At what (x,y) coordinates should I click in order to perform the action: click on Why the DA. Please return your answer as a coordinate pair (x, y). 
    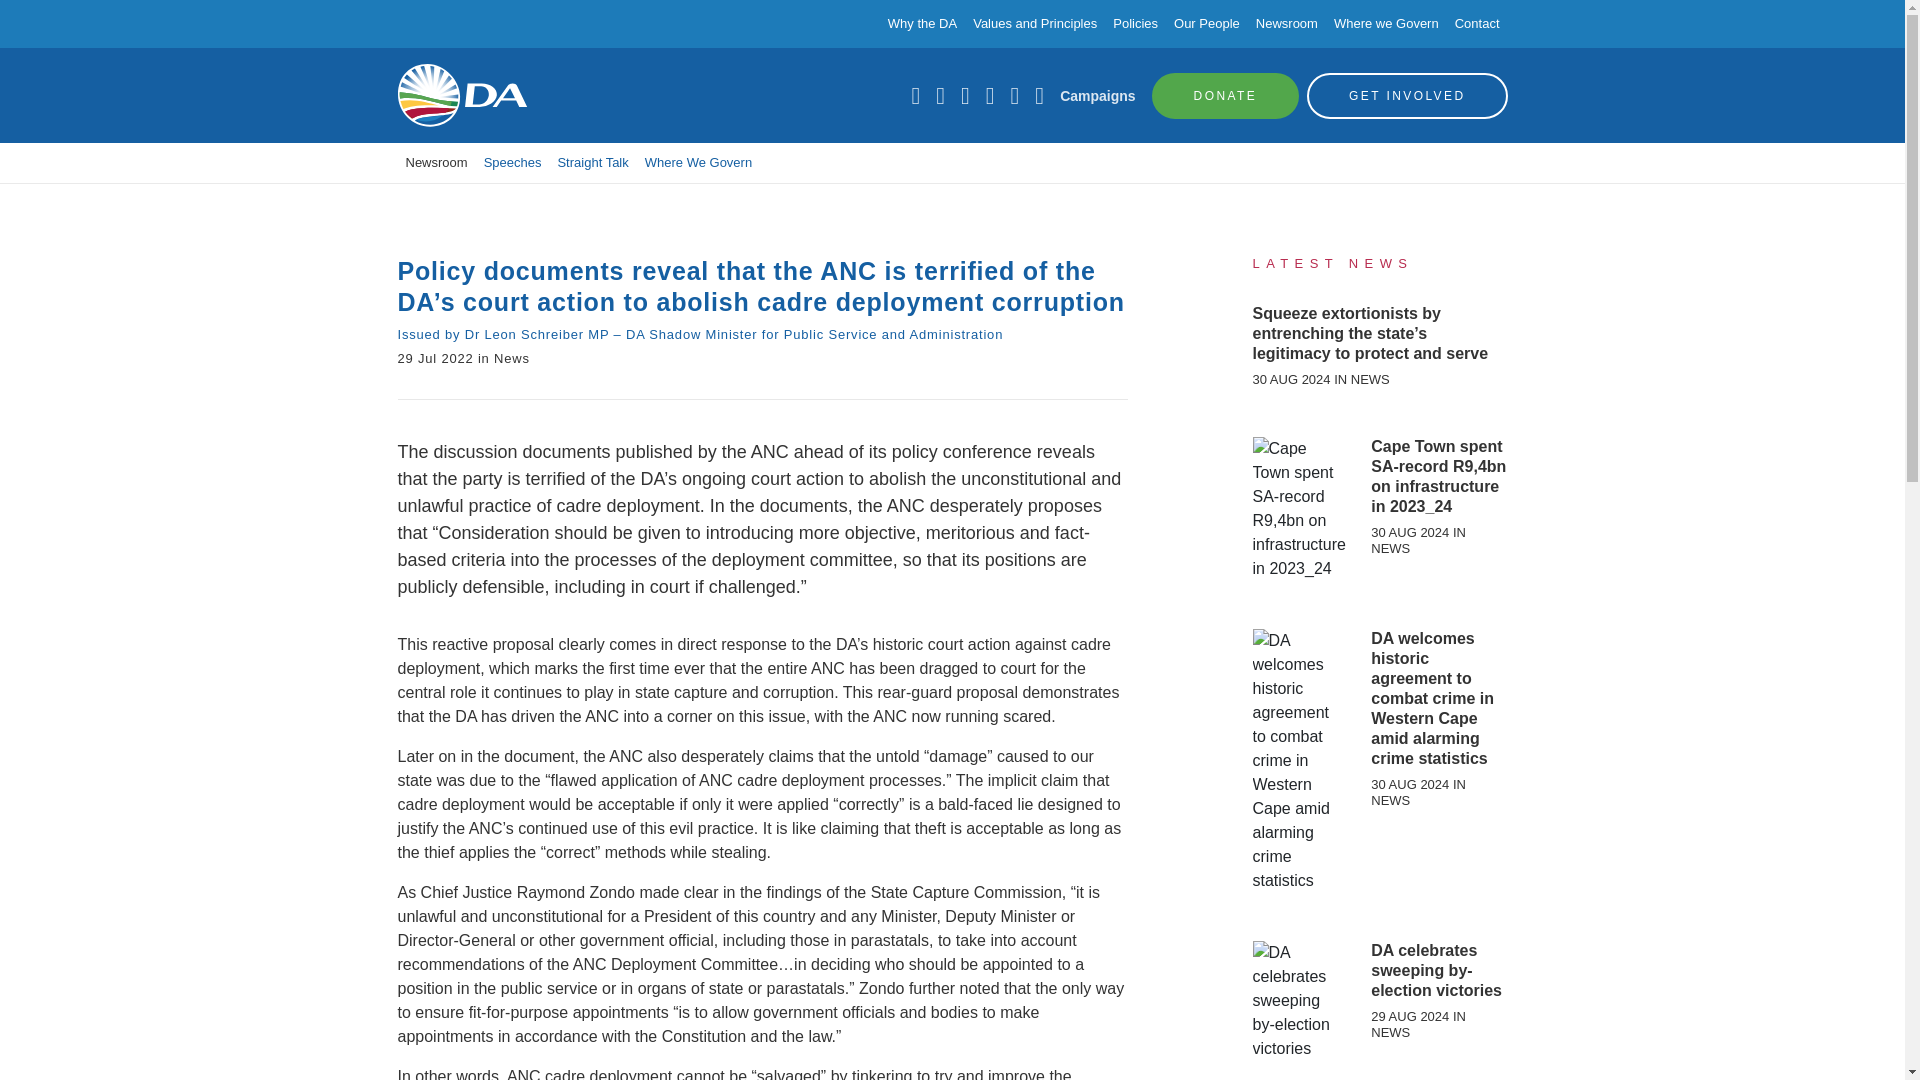
    Looking at the image, I should click on (922, 24).